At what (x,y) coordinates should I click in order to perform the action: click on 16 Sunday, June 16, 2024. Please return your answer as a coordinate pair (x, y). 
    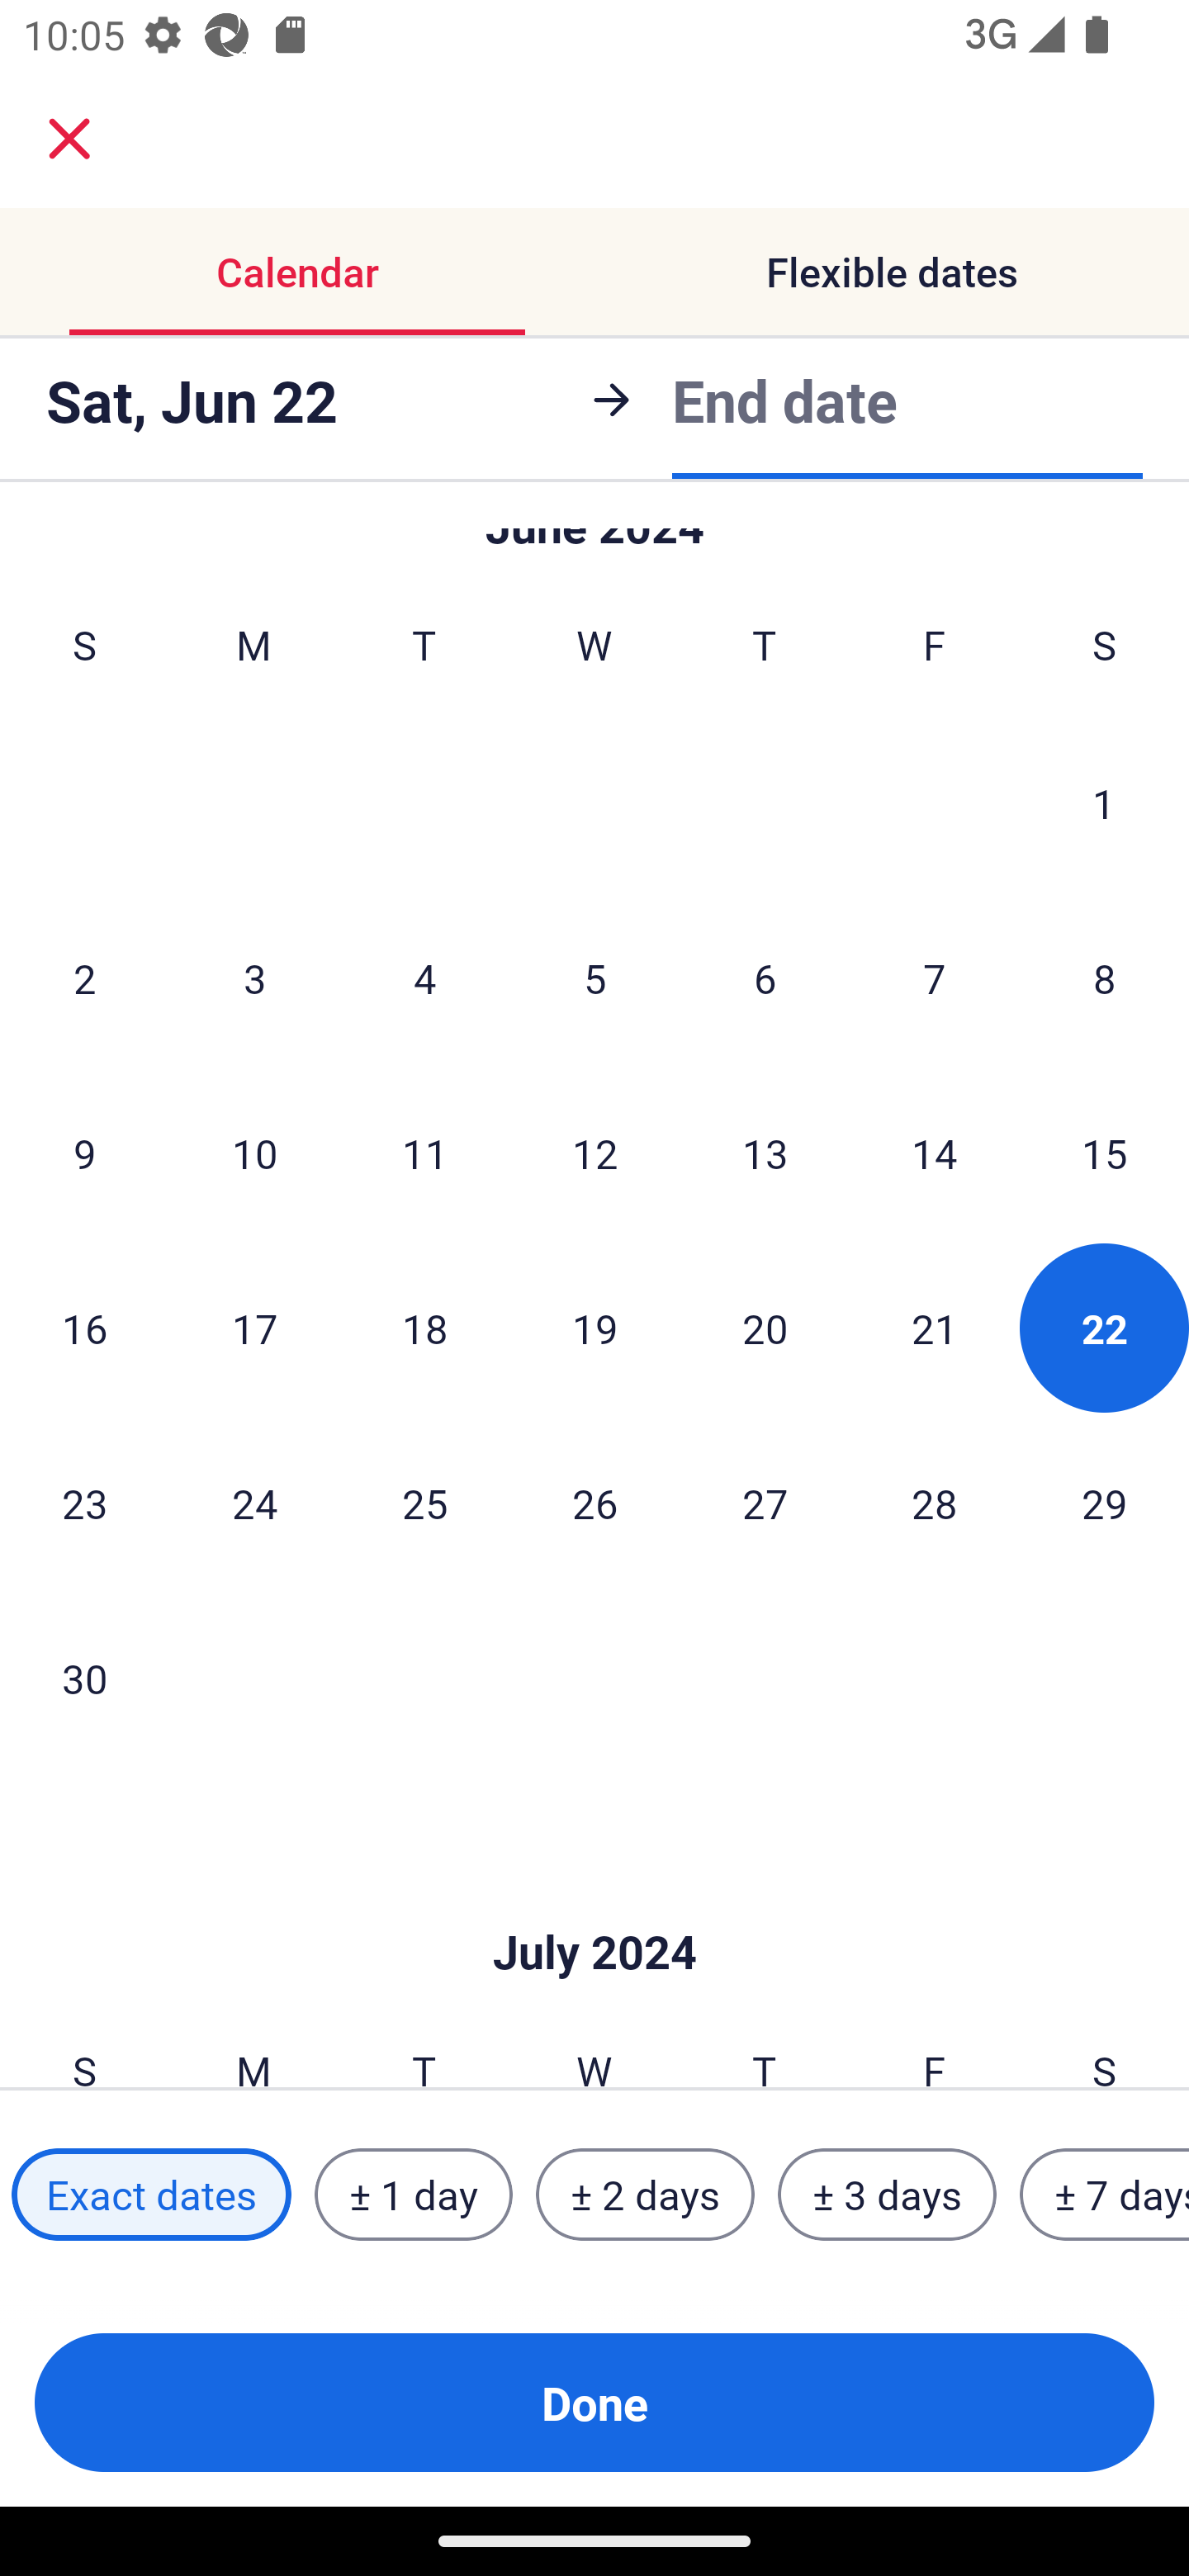
    Looking at the image, I should click on (84, 1328).